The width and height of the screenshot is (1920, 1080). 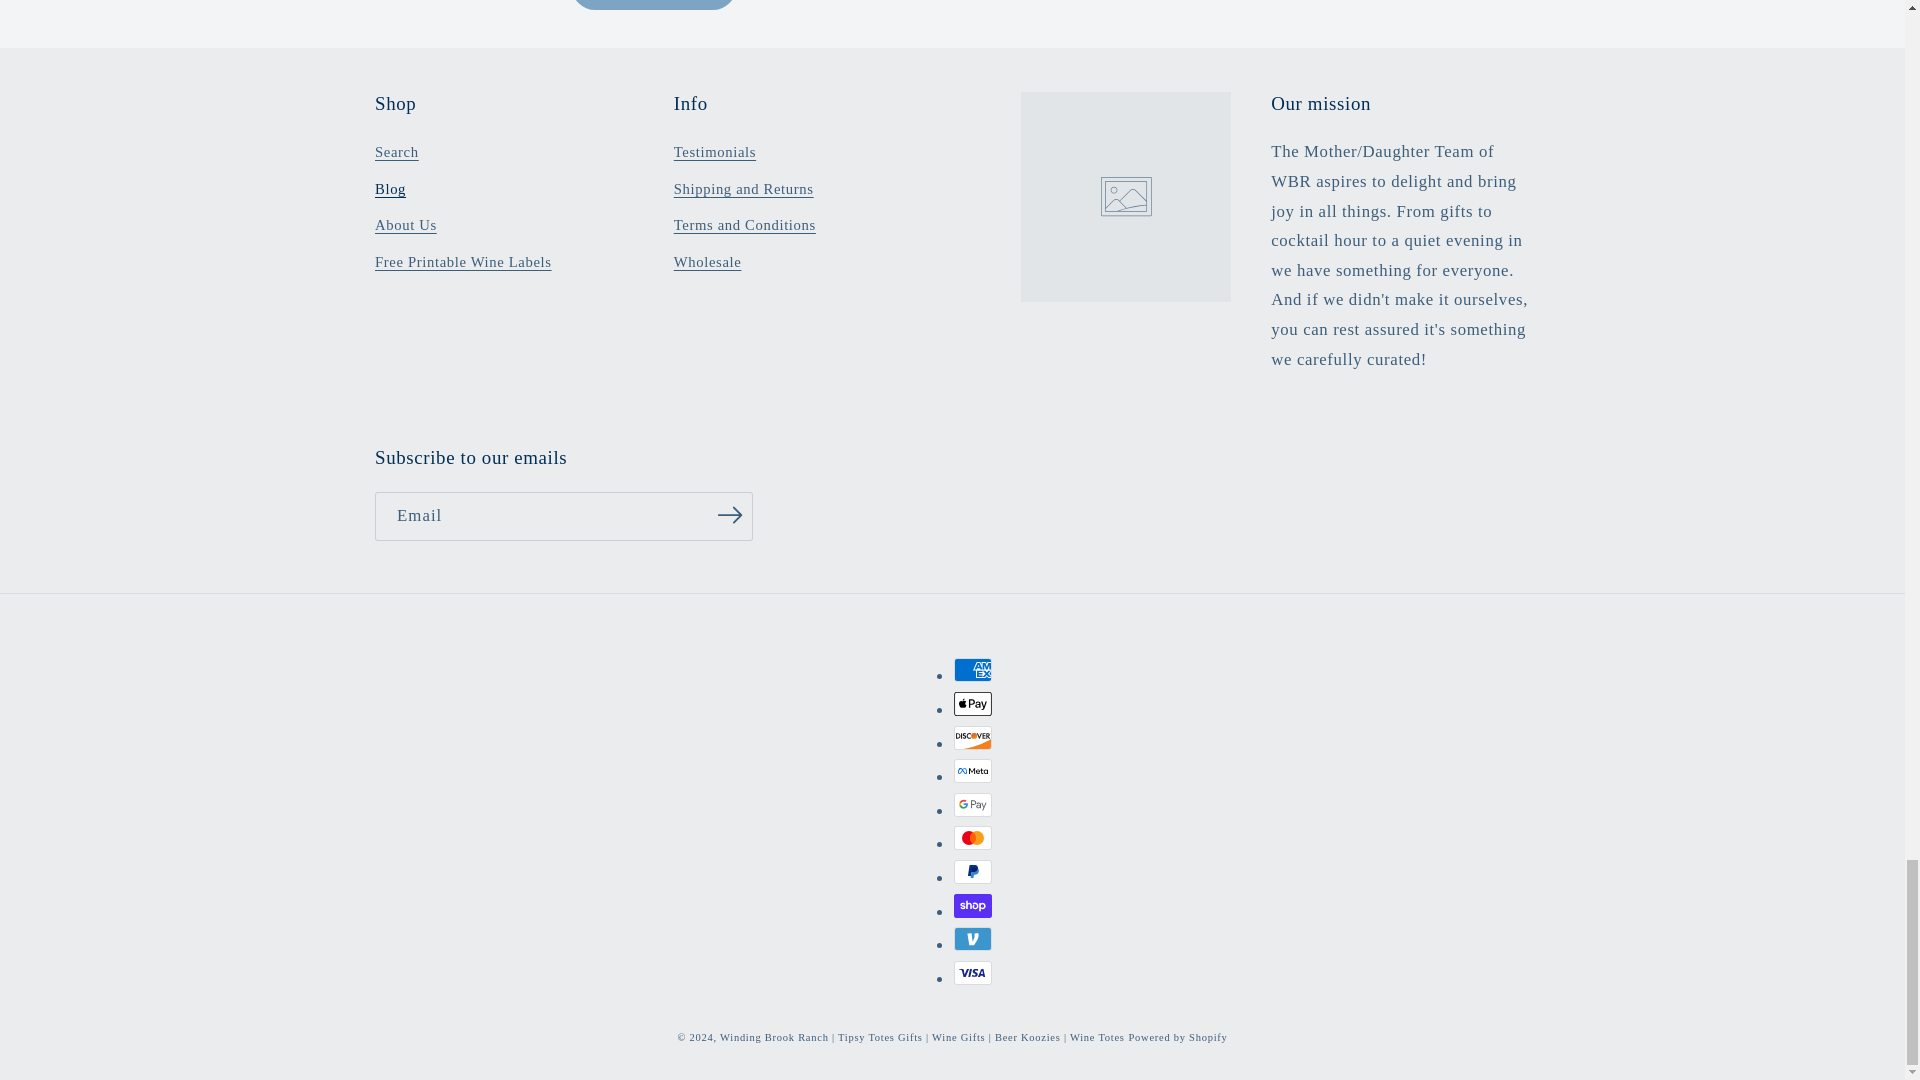 I want to click on Shop Pay, so click(x=973, y=906).